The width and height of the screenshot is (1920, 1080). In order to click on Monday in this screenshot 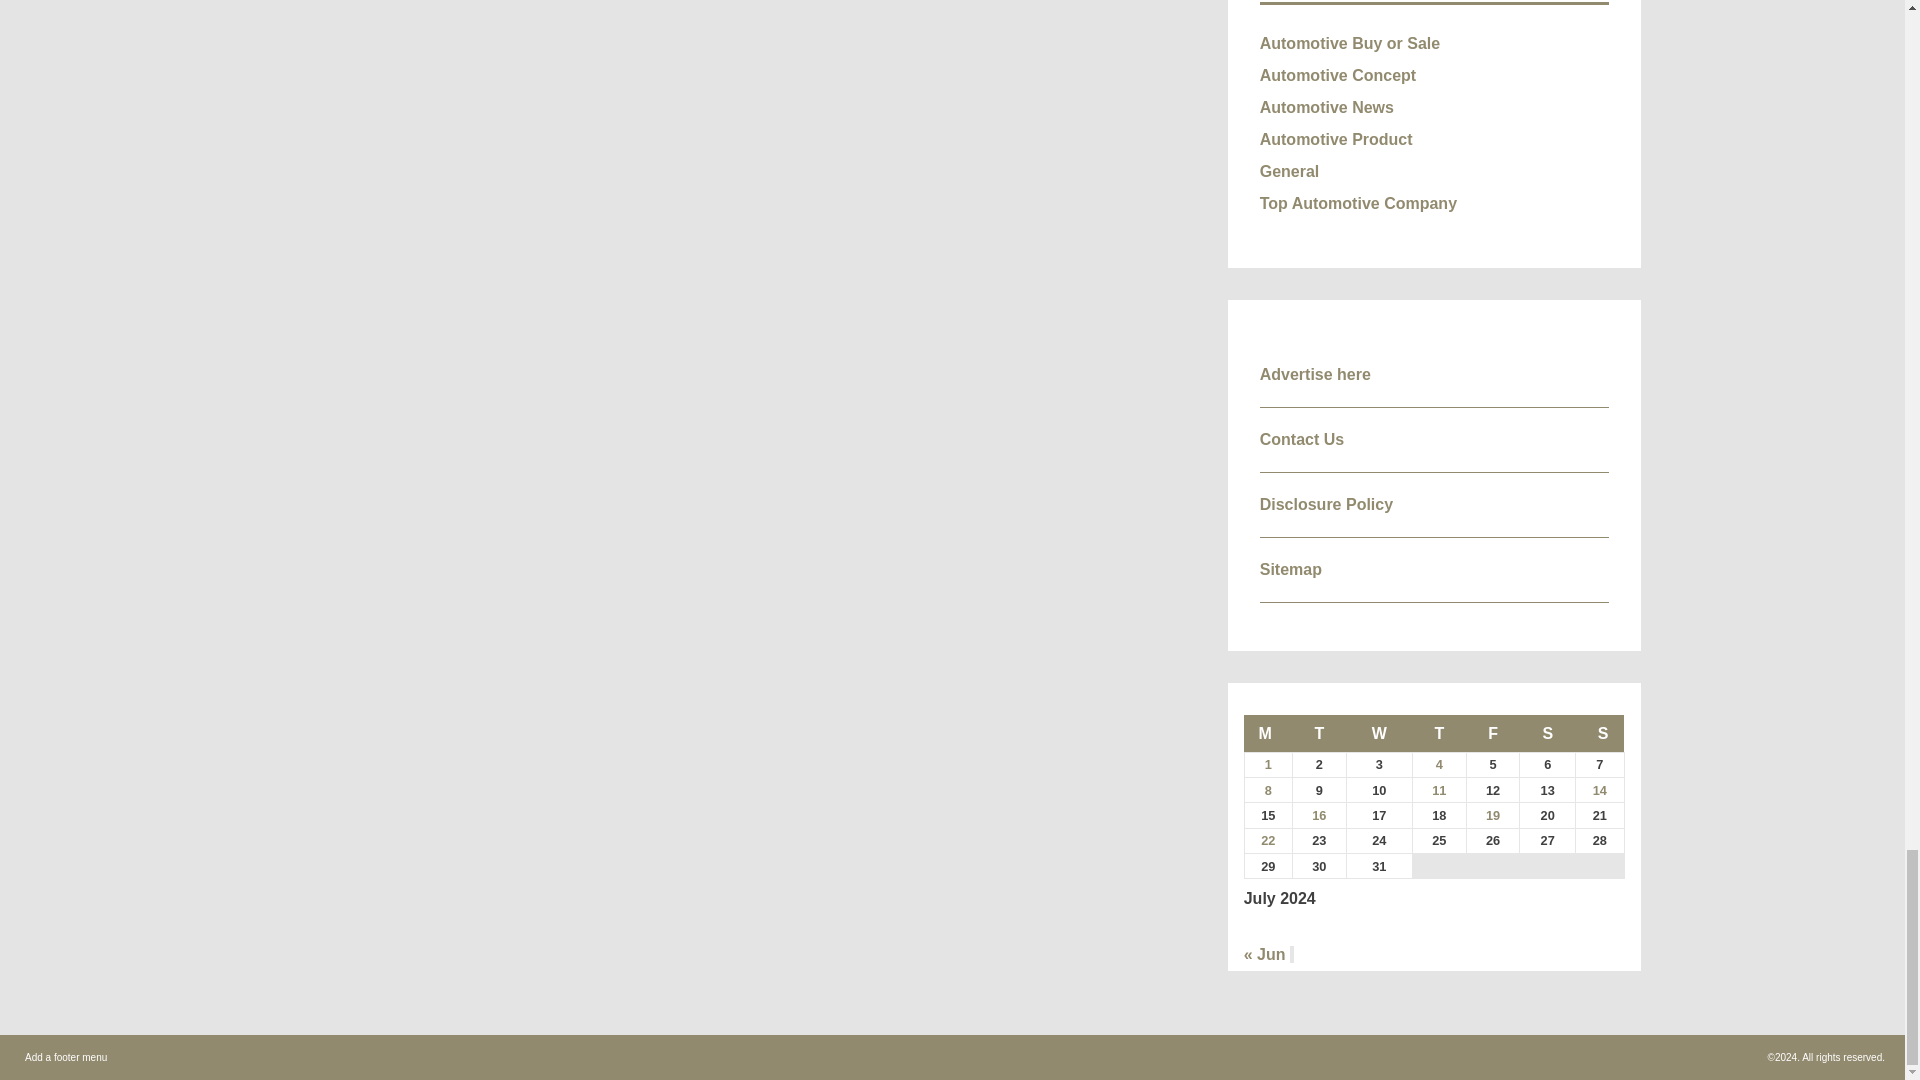, I will do `click(1268, 732)`.